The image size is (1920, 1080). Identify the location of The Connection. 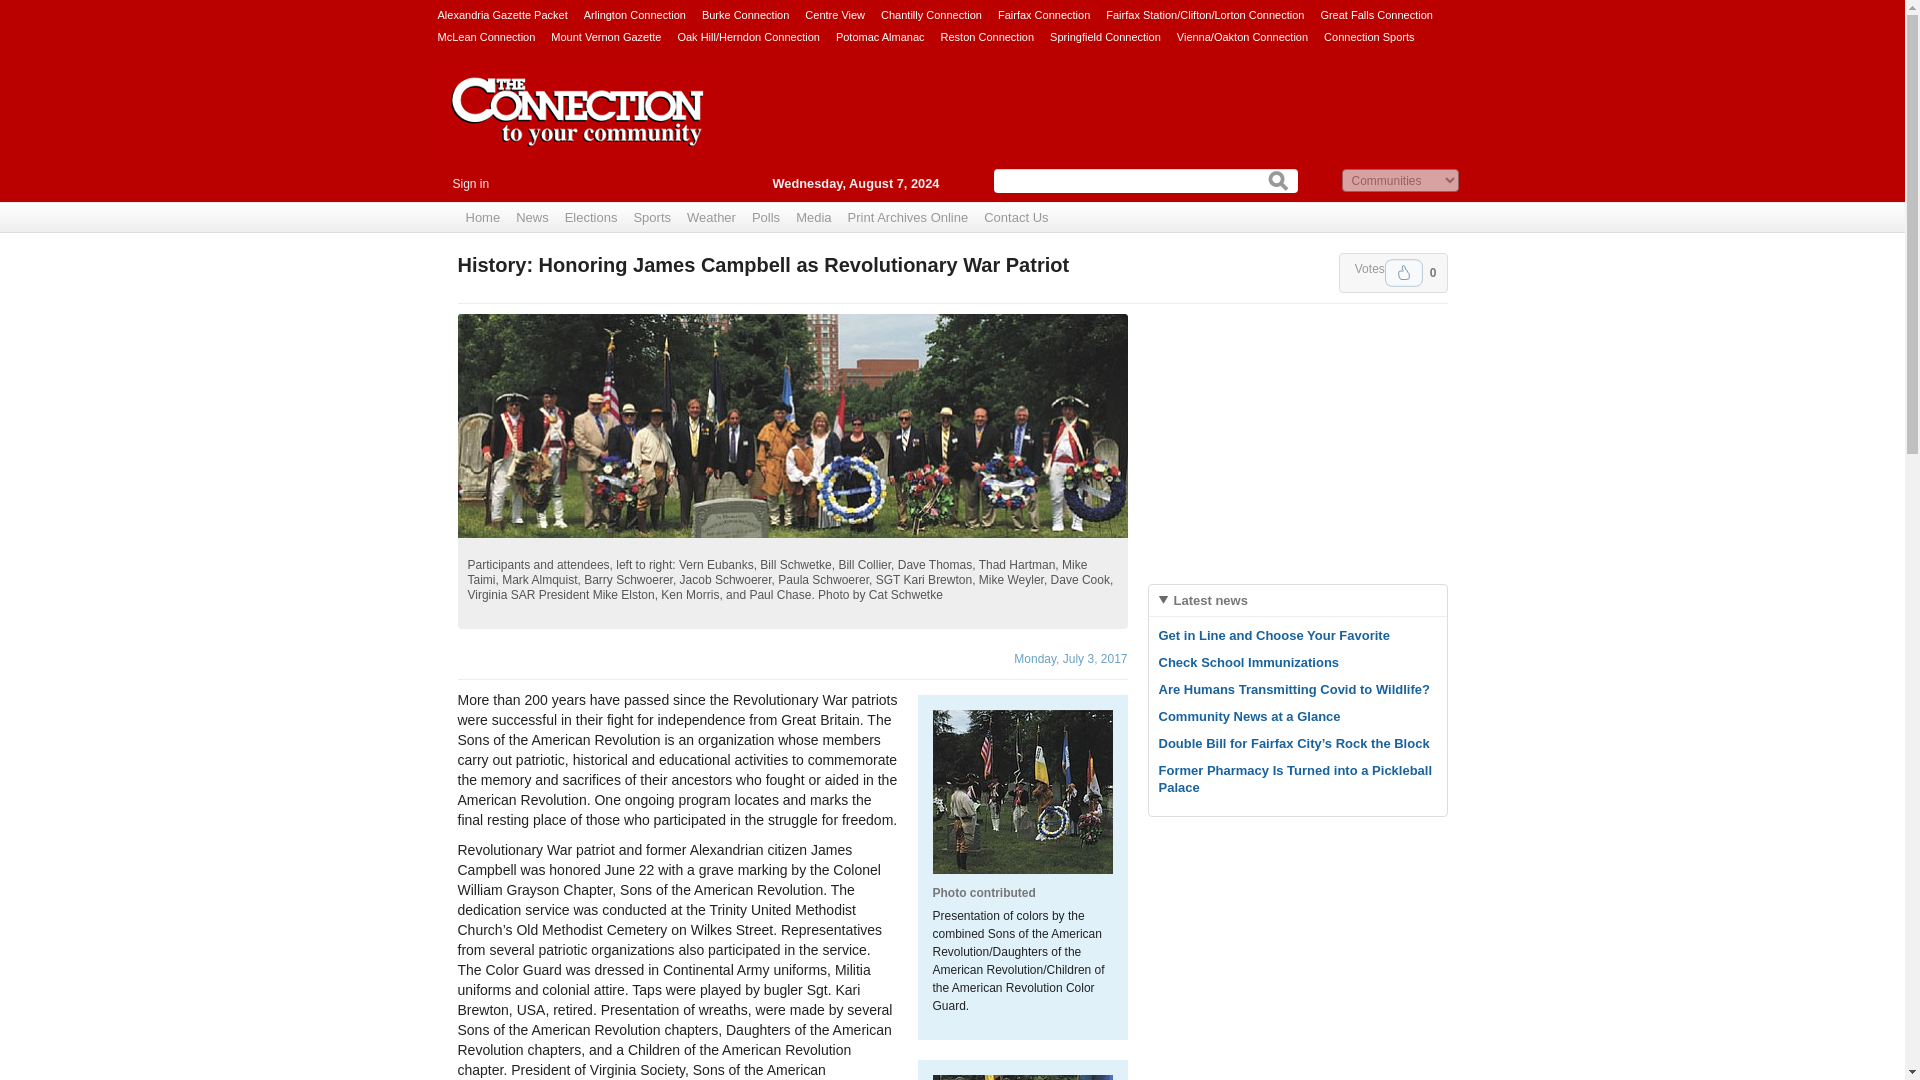
(578, 127).